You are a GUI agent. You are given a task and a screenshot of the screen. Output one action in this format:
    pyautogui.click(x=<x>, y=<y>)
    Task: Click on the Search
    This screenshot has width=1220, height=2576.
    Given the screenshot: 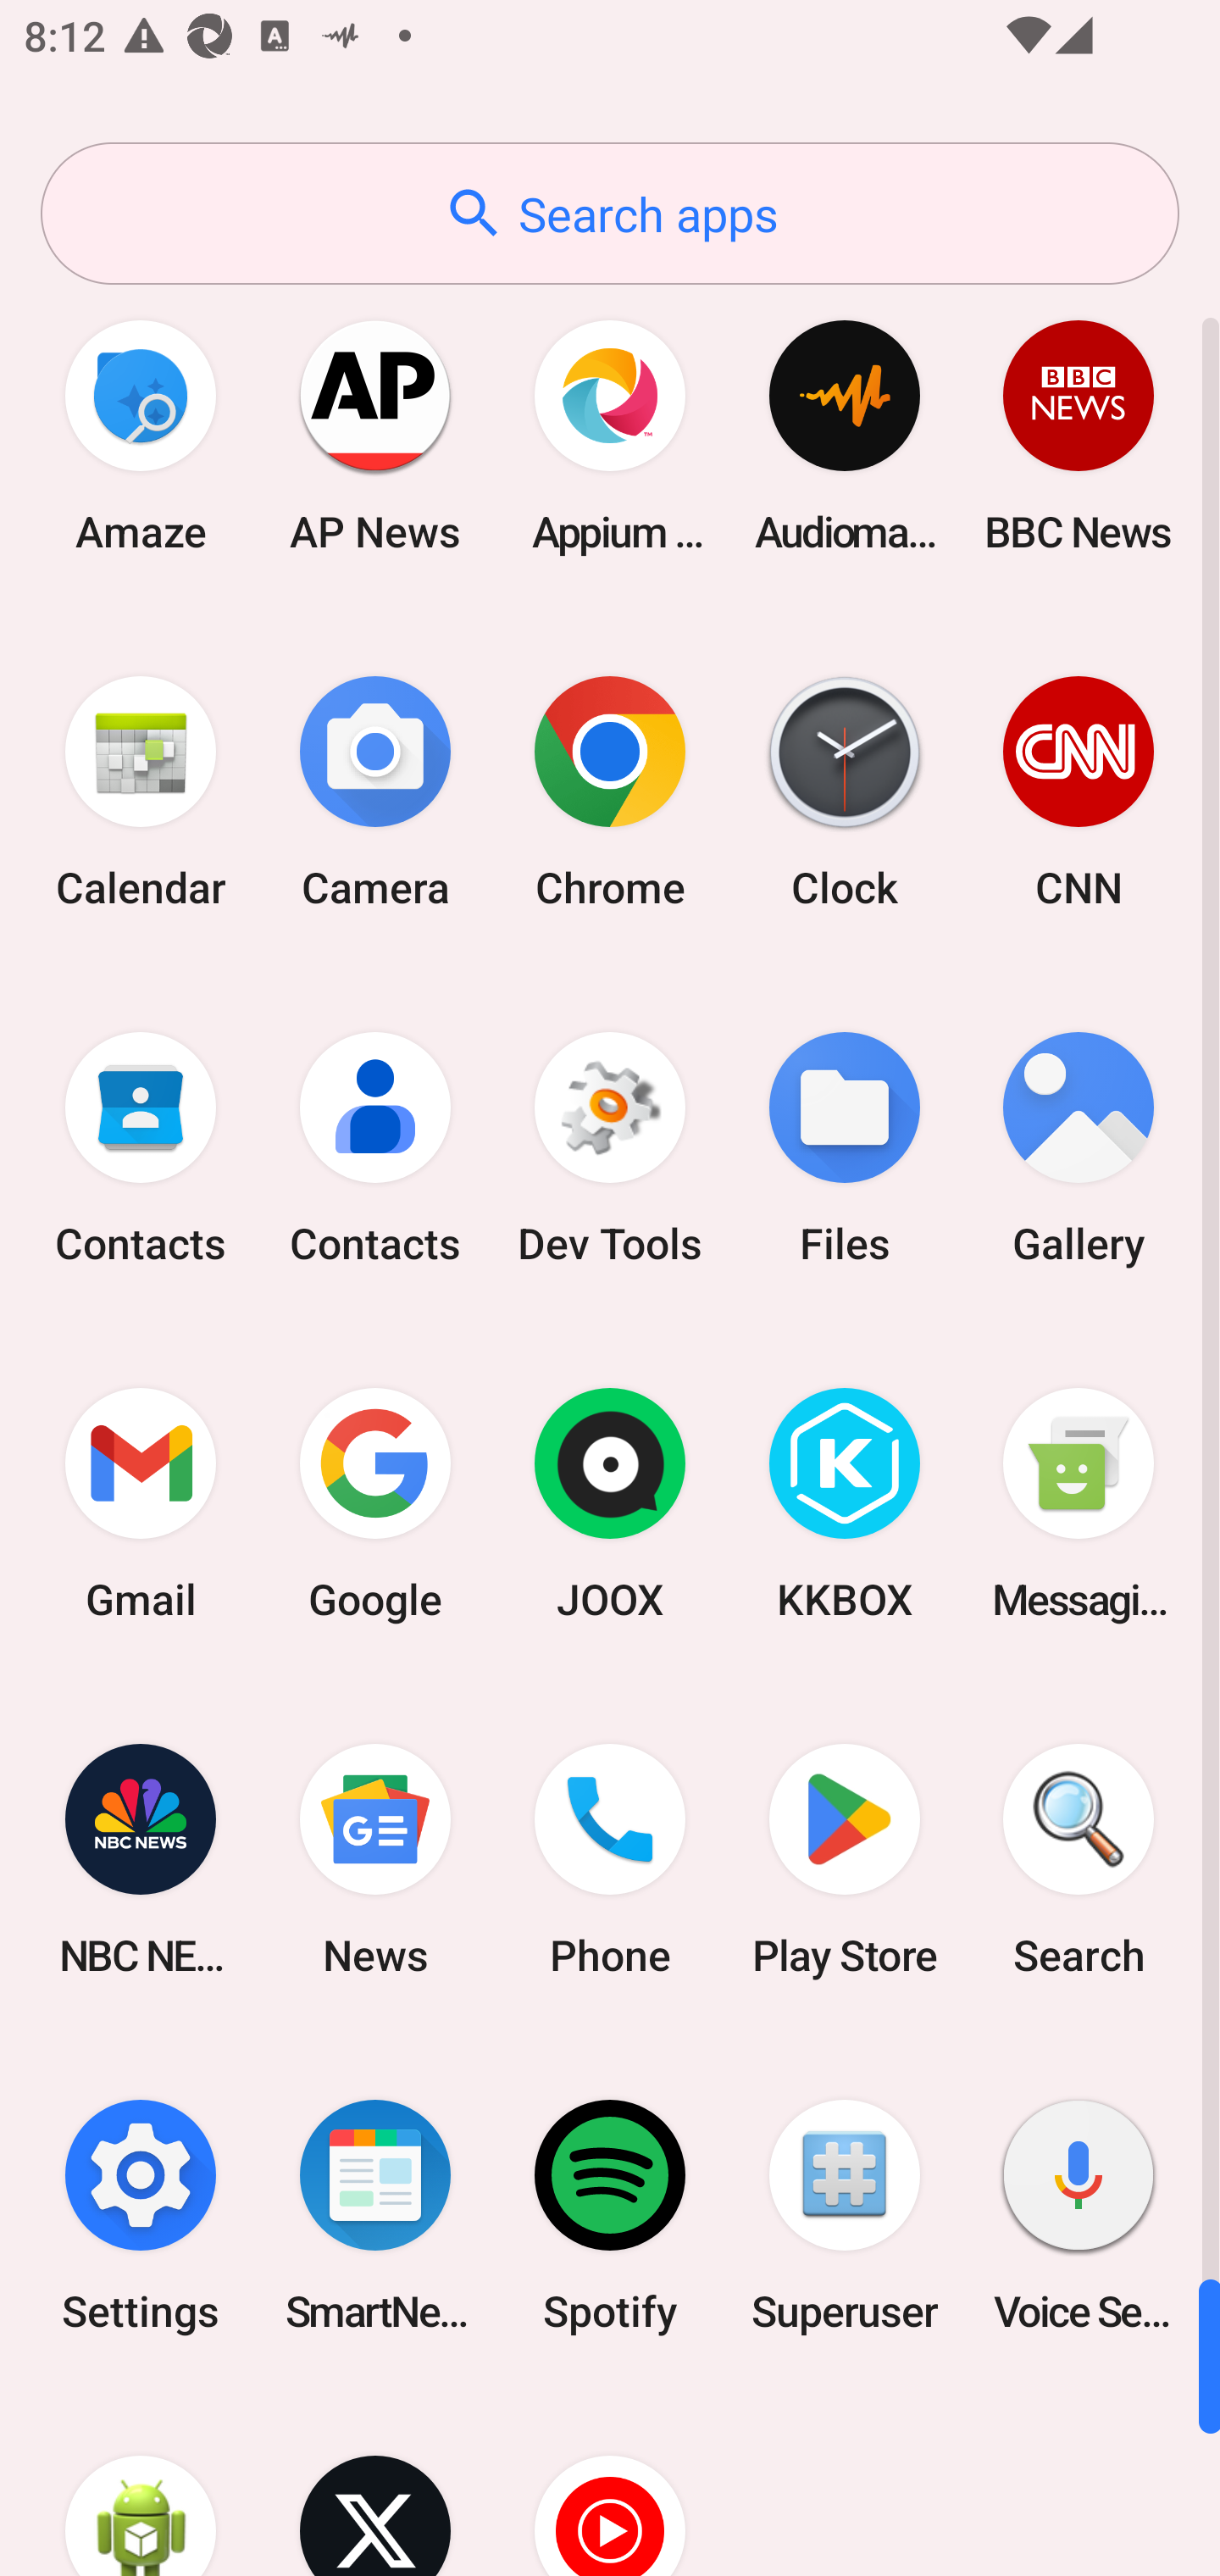 What is the action you would take?
    pyautogui.click(x=1079, y=1859)
    